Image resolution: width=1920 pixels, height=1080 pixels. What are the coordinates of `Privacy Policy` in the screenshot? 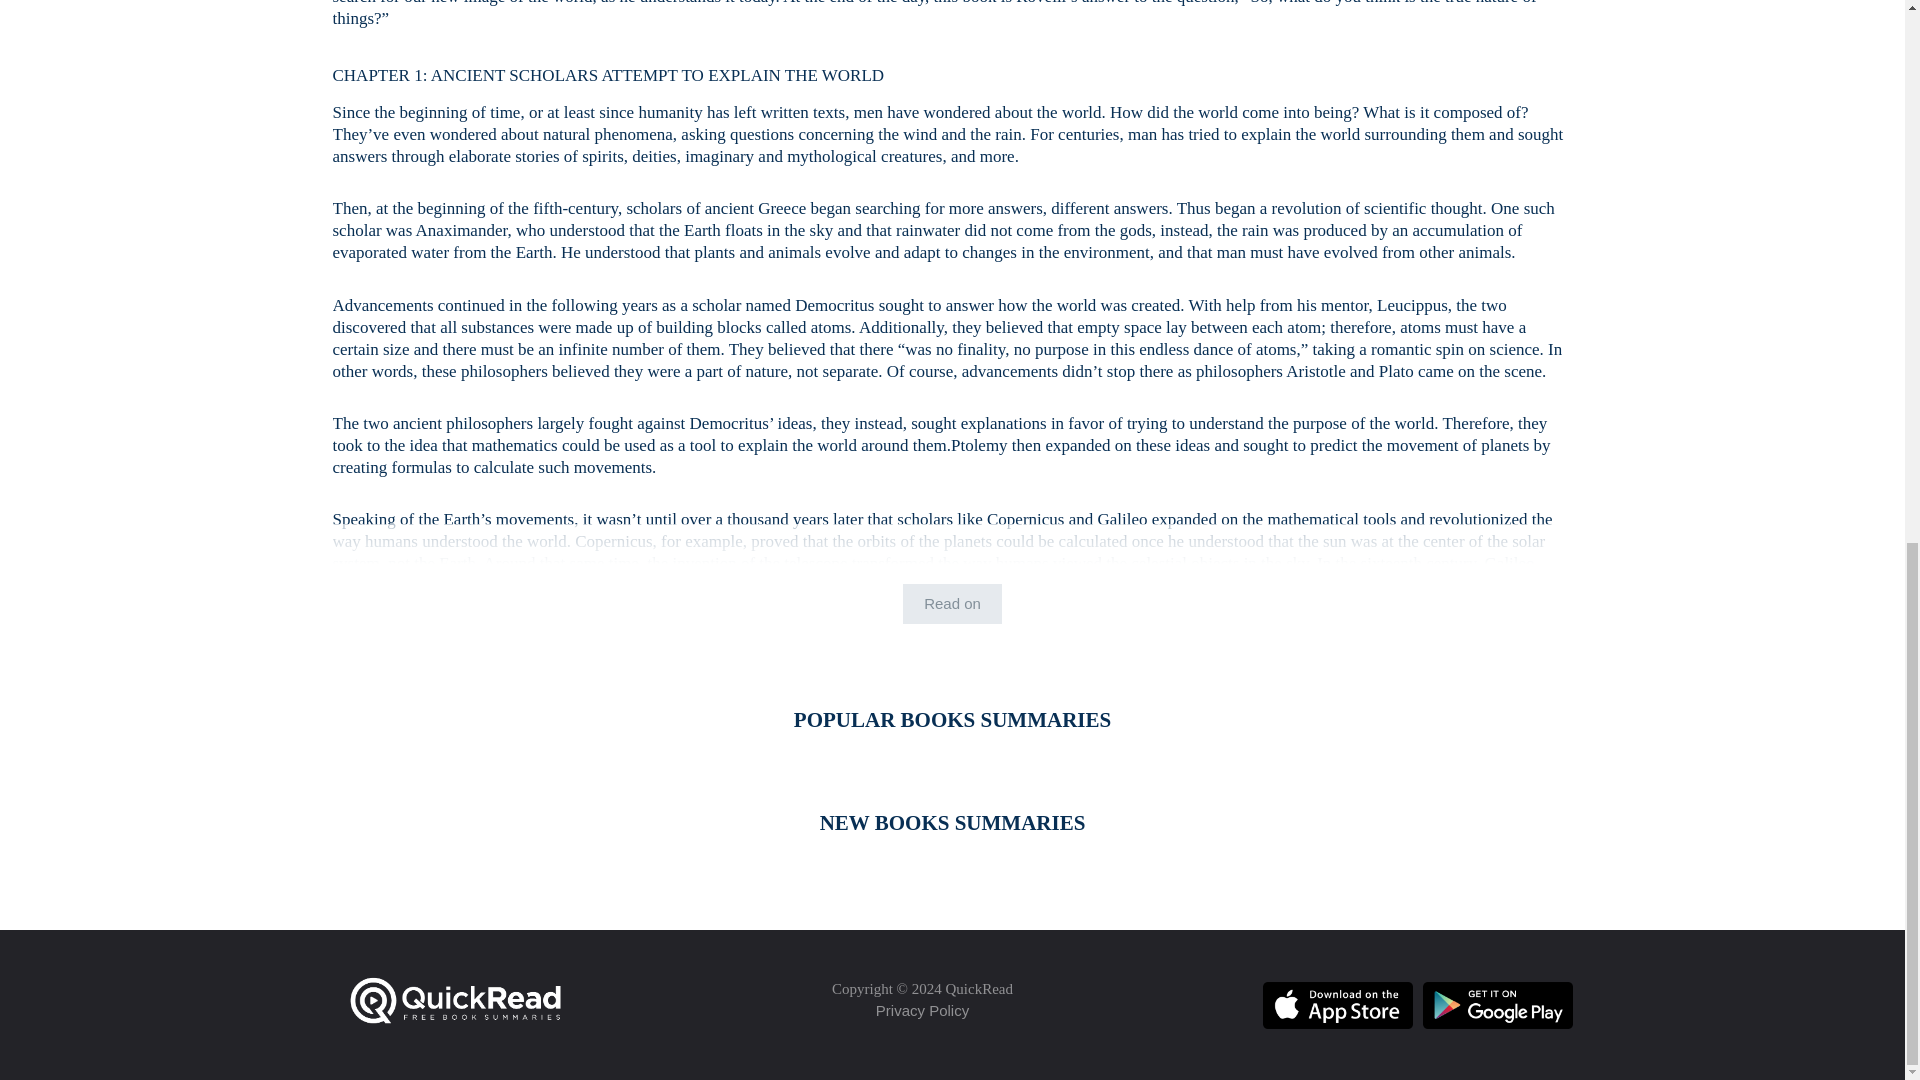 It's located at (922, 1011).